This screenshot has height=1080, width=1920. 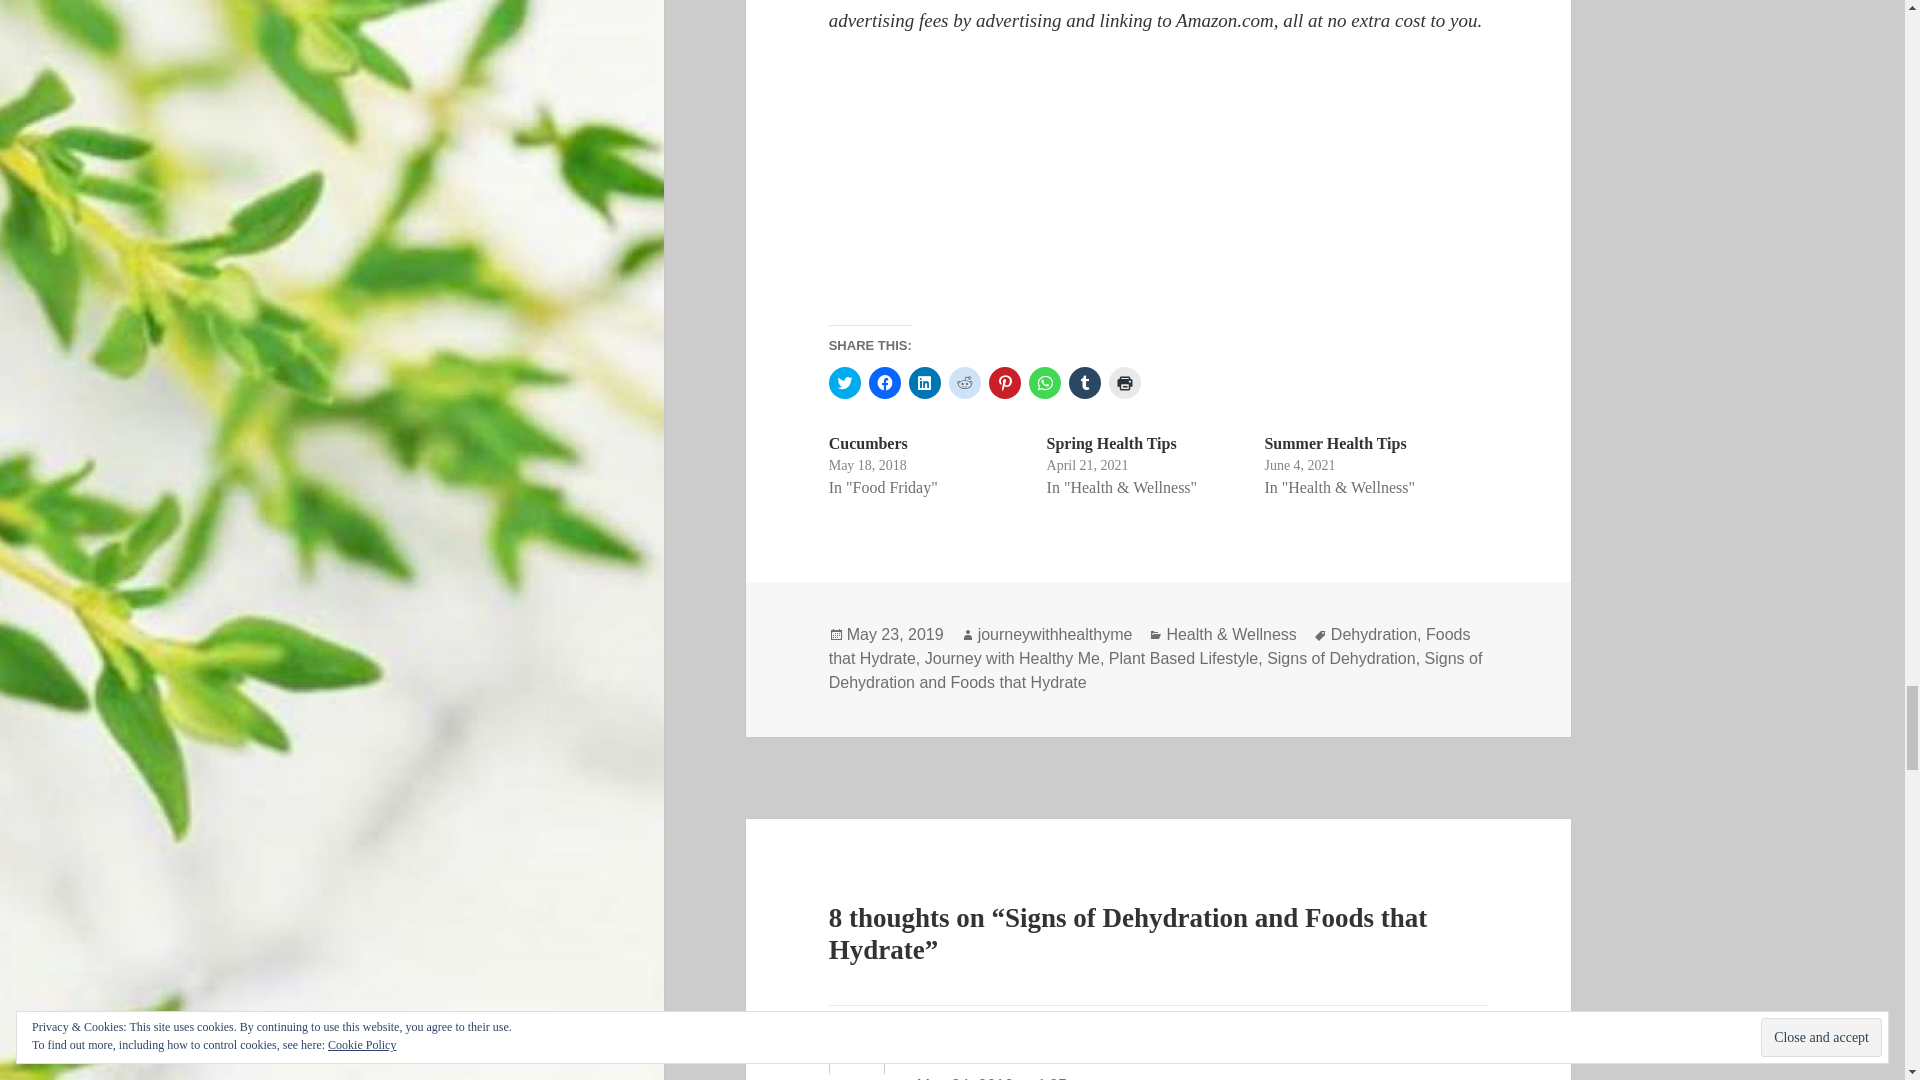 What do you see at coordinates (1045, 382) in the screenshot?
I see `Click to share on WhatsApp` at bounding box center [1045, 382].